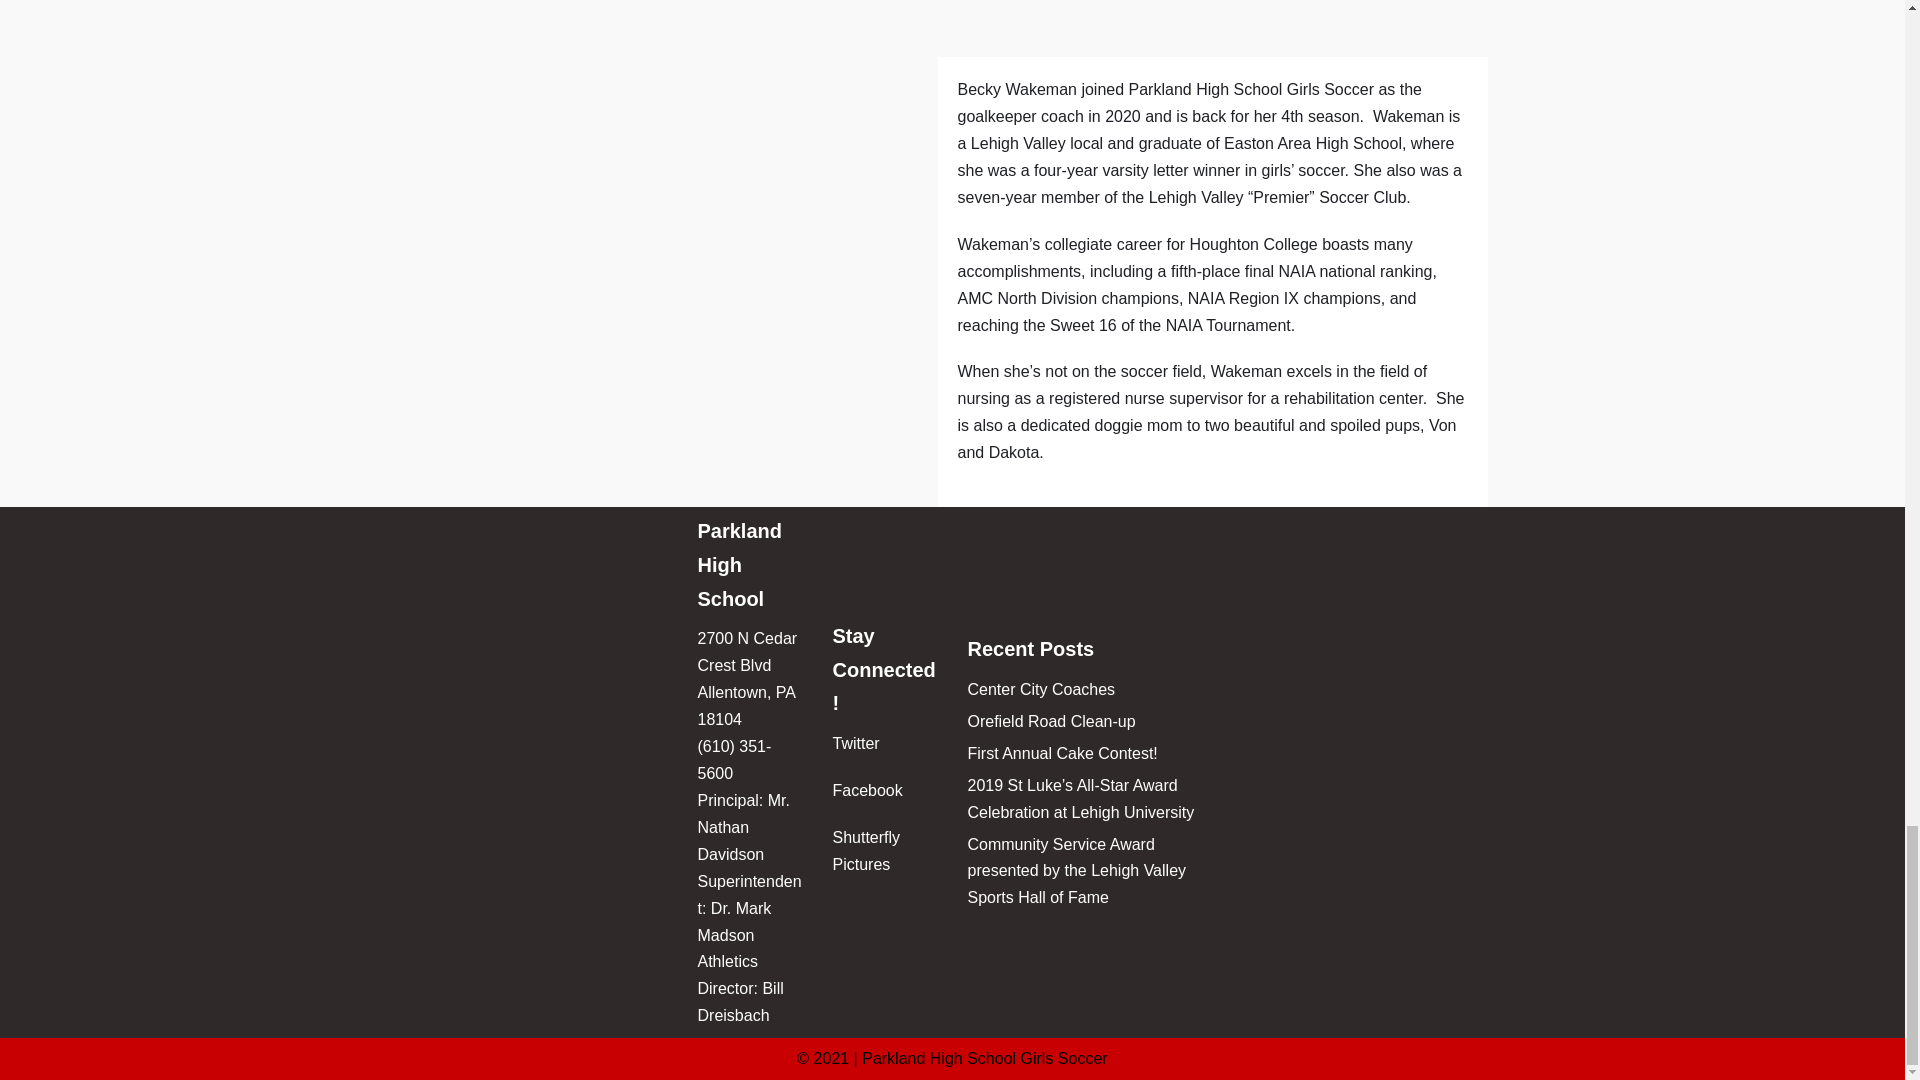 This screenshot has height=1080, width=1920. What do you see at coordinates (866, 850) in the screenshot?
I see `Shutterfly Pictures` at bounding box center [866, 850].